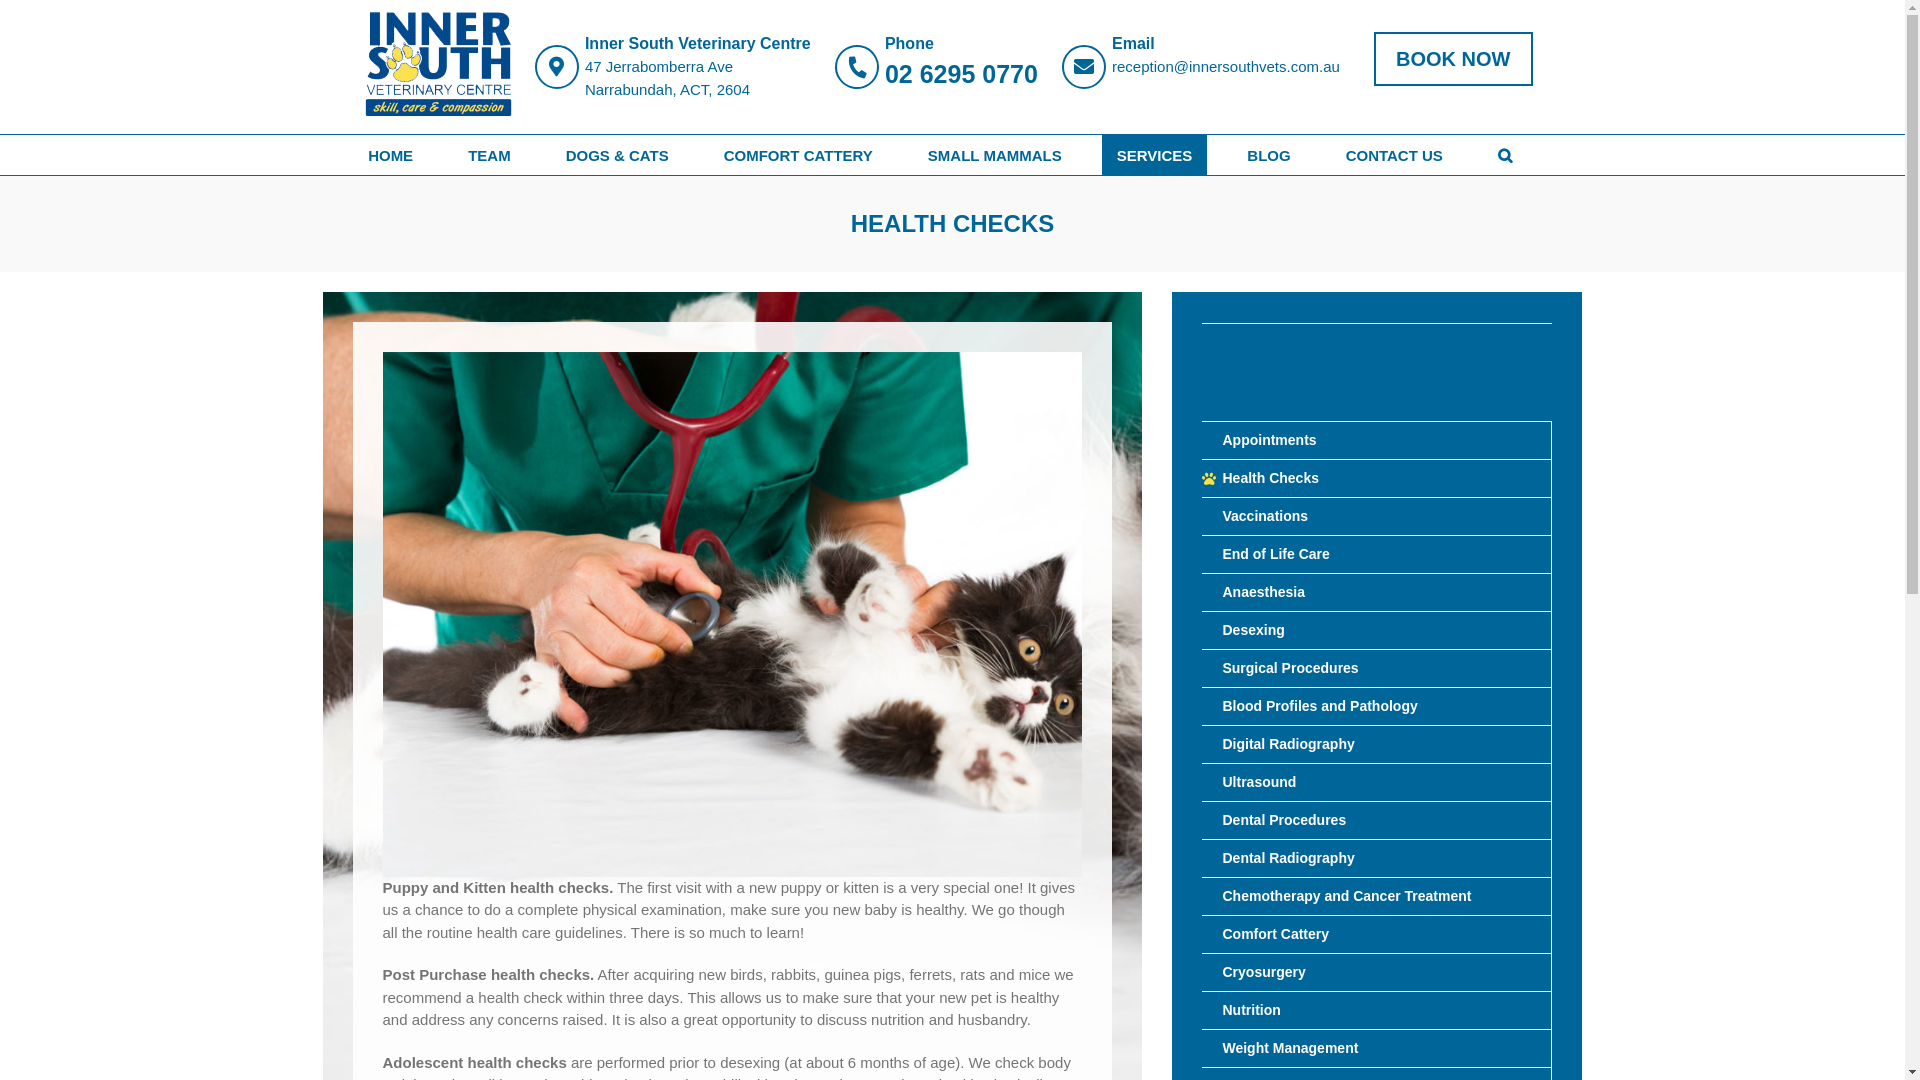 The width and height of the screenshot is (1920, 1080). I want to click on Anaesthesia, so click(1376, 593).